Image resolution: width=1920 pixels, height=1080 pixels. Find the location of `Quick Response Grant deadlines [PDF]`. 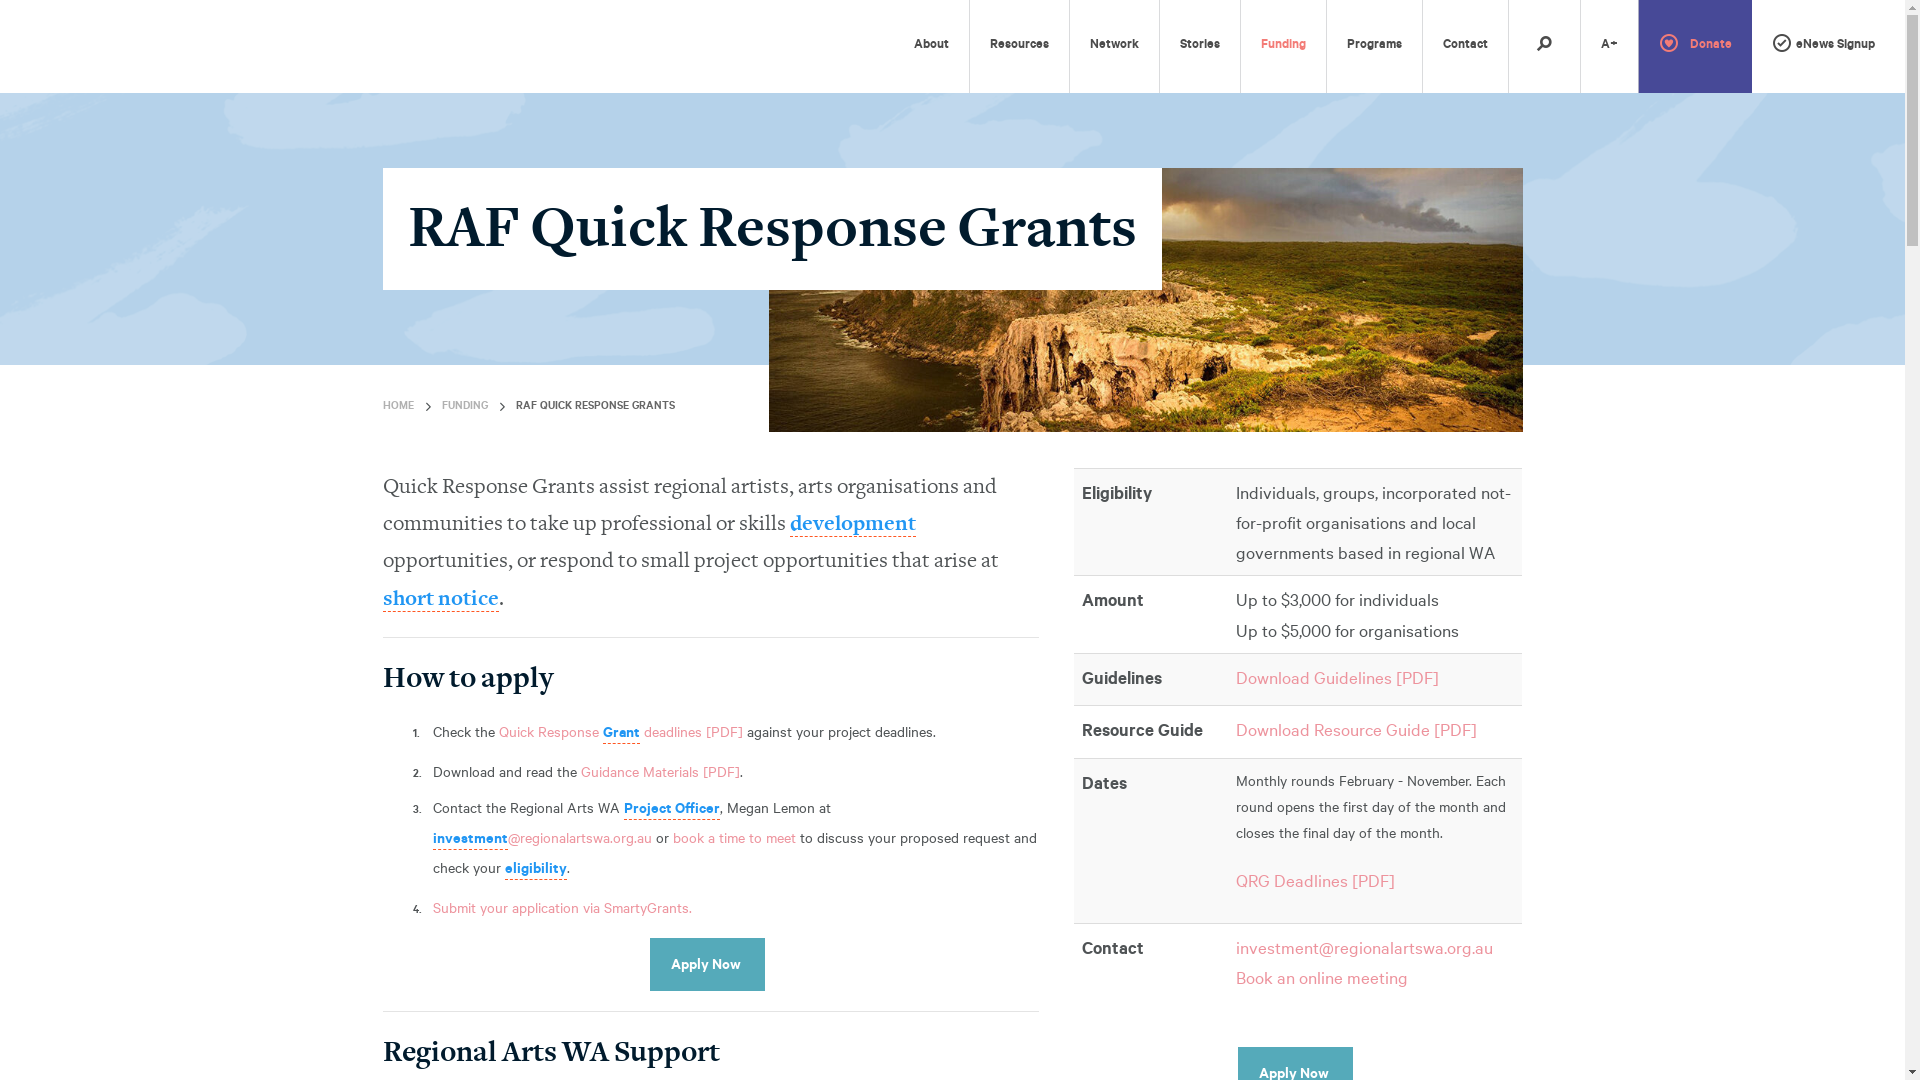

Quick Response Grant deadlines [PDF] is located at coordinates (620, 731).